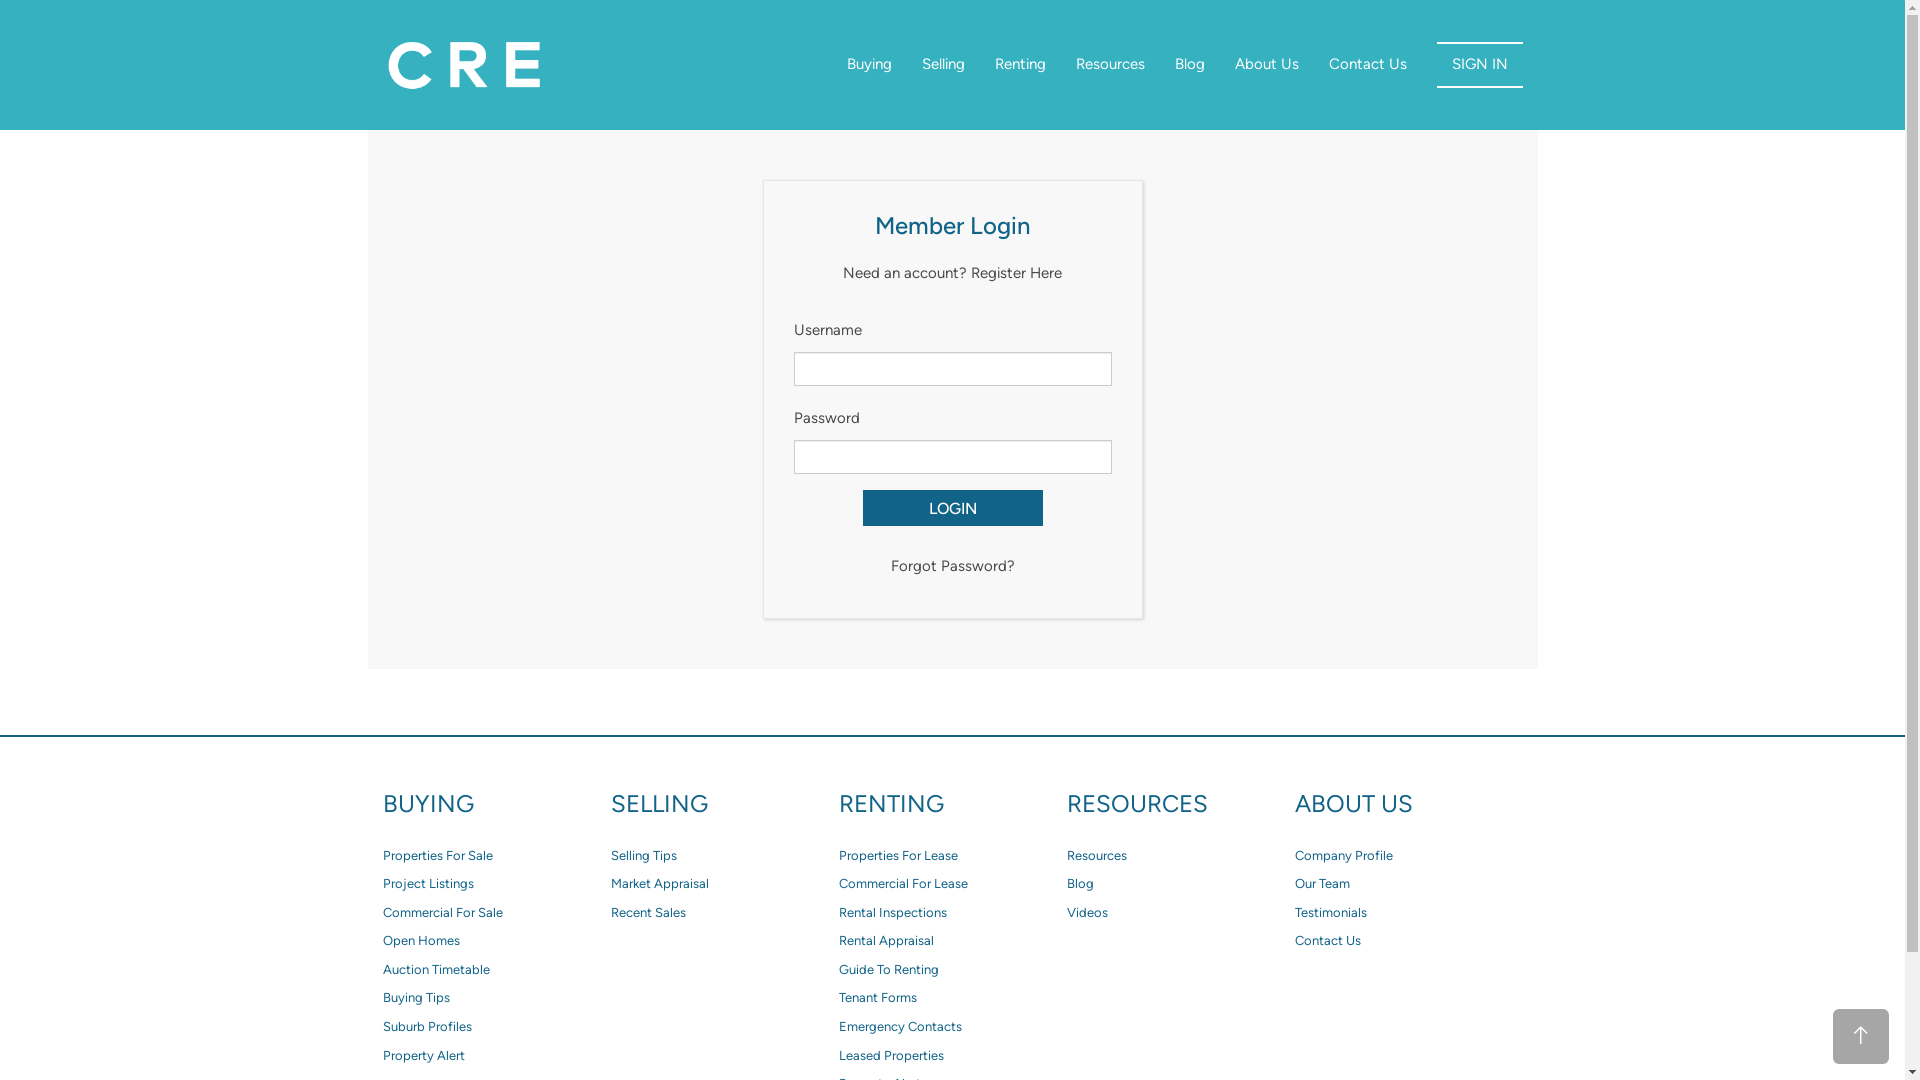  Describe the element at coordinates (724, 804) in the screenshot. I see `SELLING` at that location.